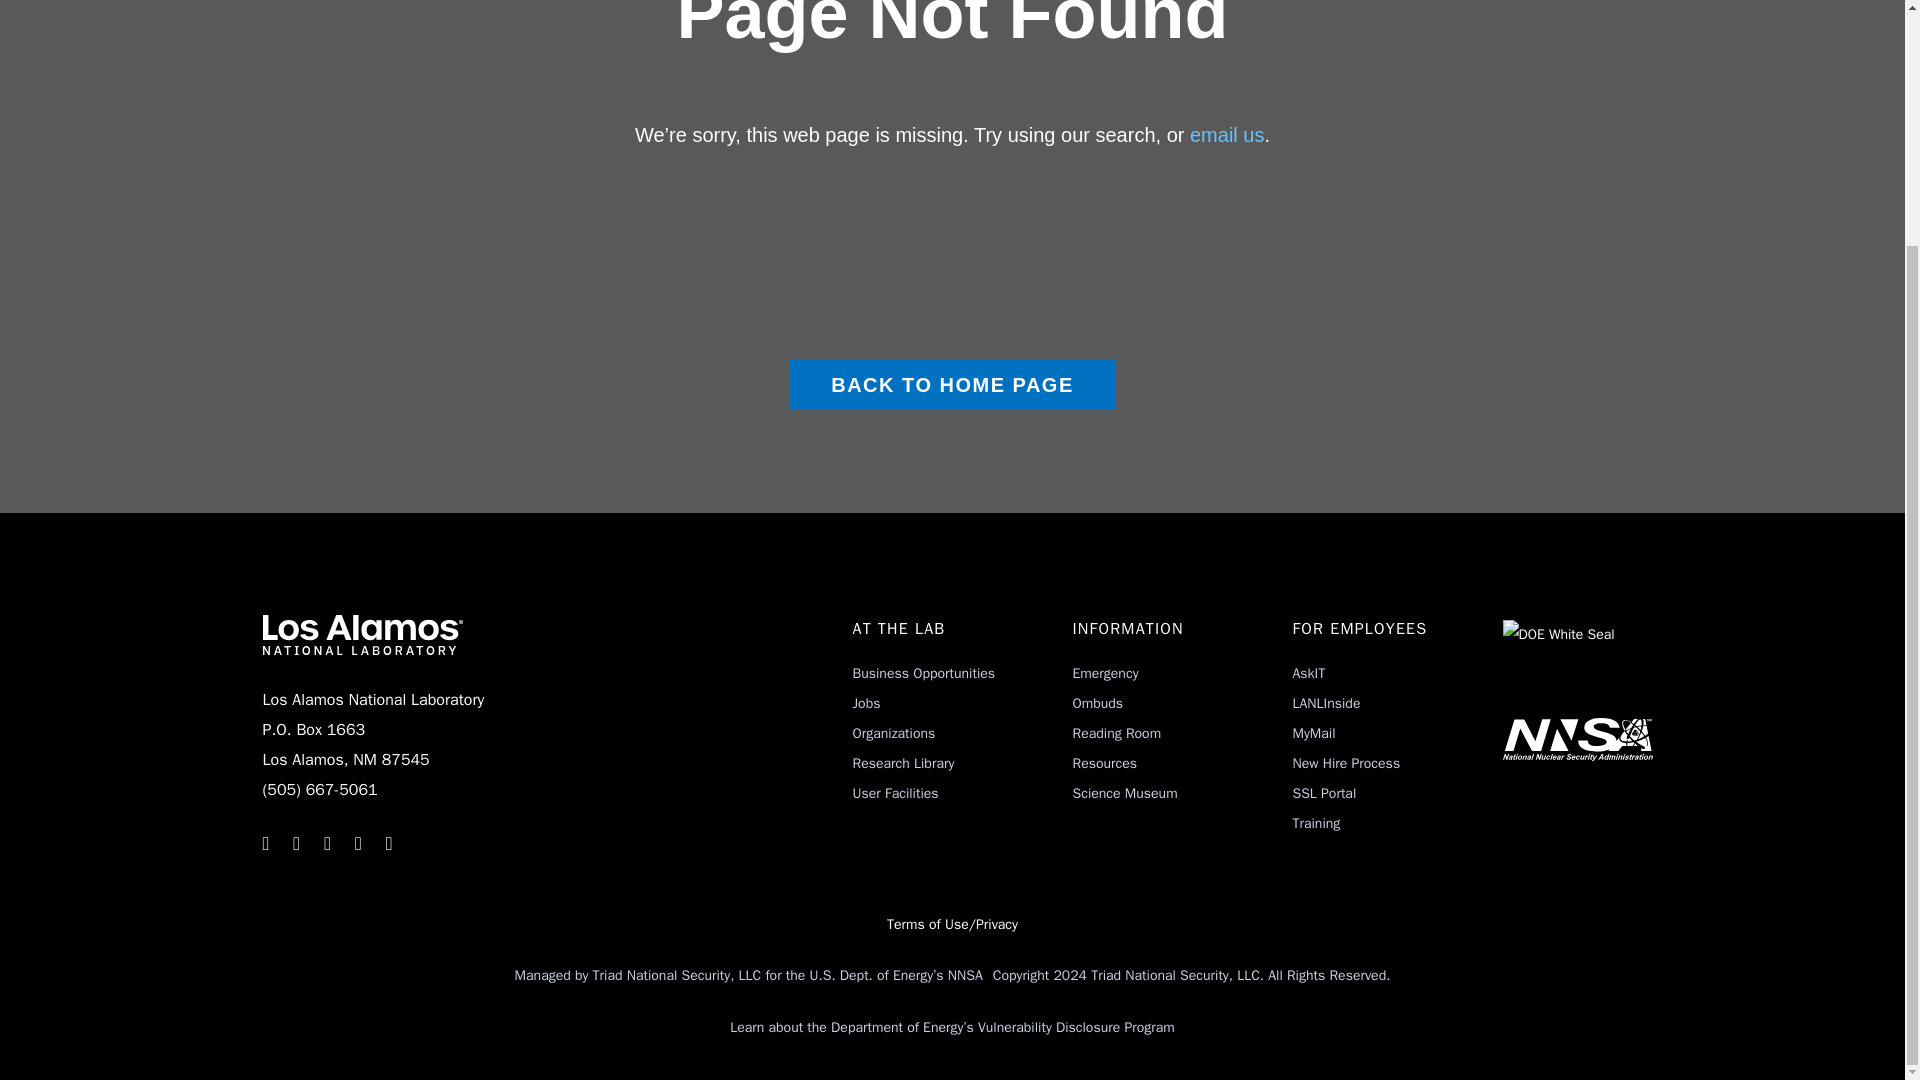 Image resolution: width=1920 pixels, height=1080 pixels. Describe the element at coordinates (1308, 673) in the screenshot. I see `AskIT` at that location.